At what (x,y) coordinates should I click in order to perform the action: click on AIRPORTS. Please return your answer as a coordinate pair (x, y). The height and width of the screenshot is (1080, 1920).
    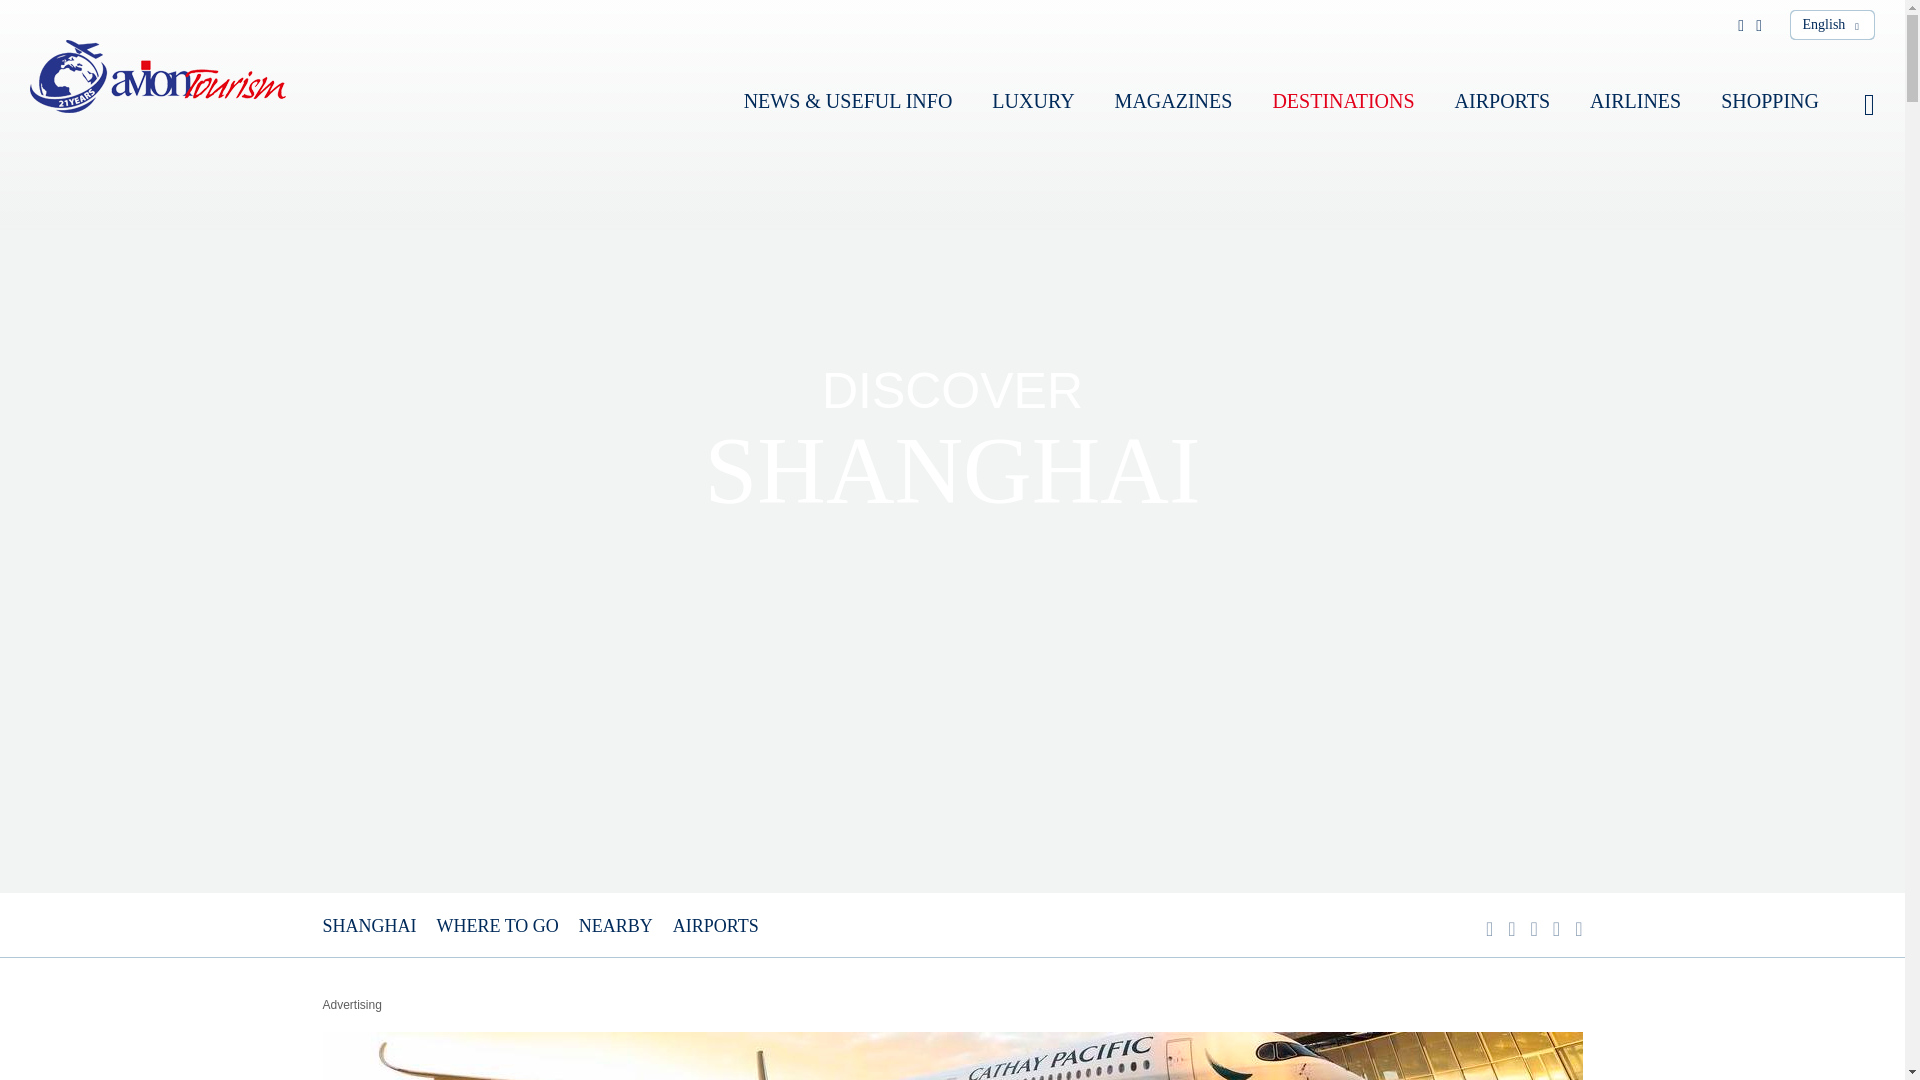
    Looking at the image, I should click on (1503, 100).